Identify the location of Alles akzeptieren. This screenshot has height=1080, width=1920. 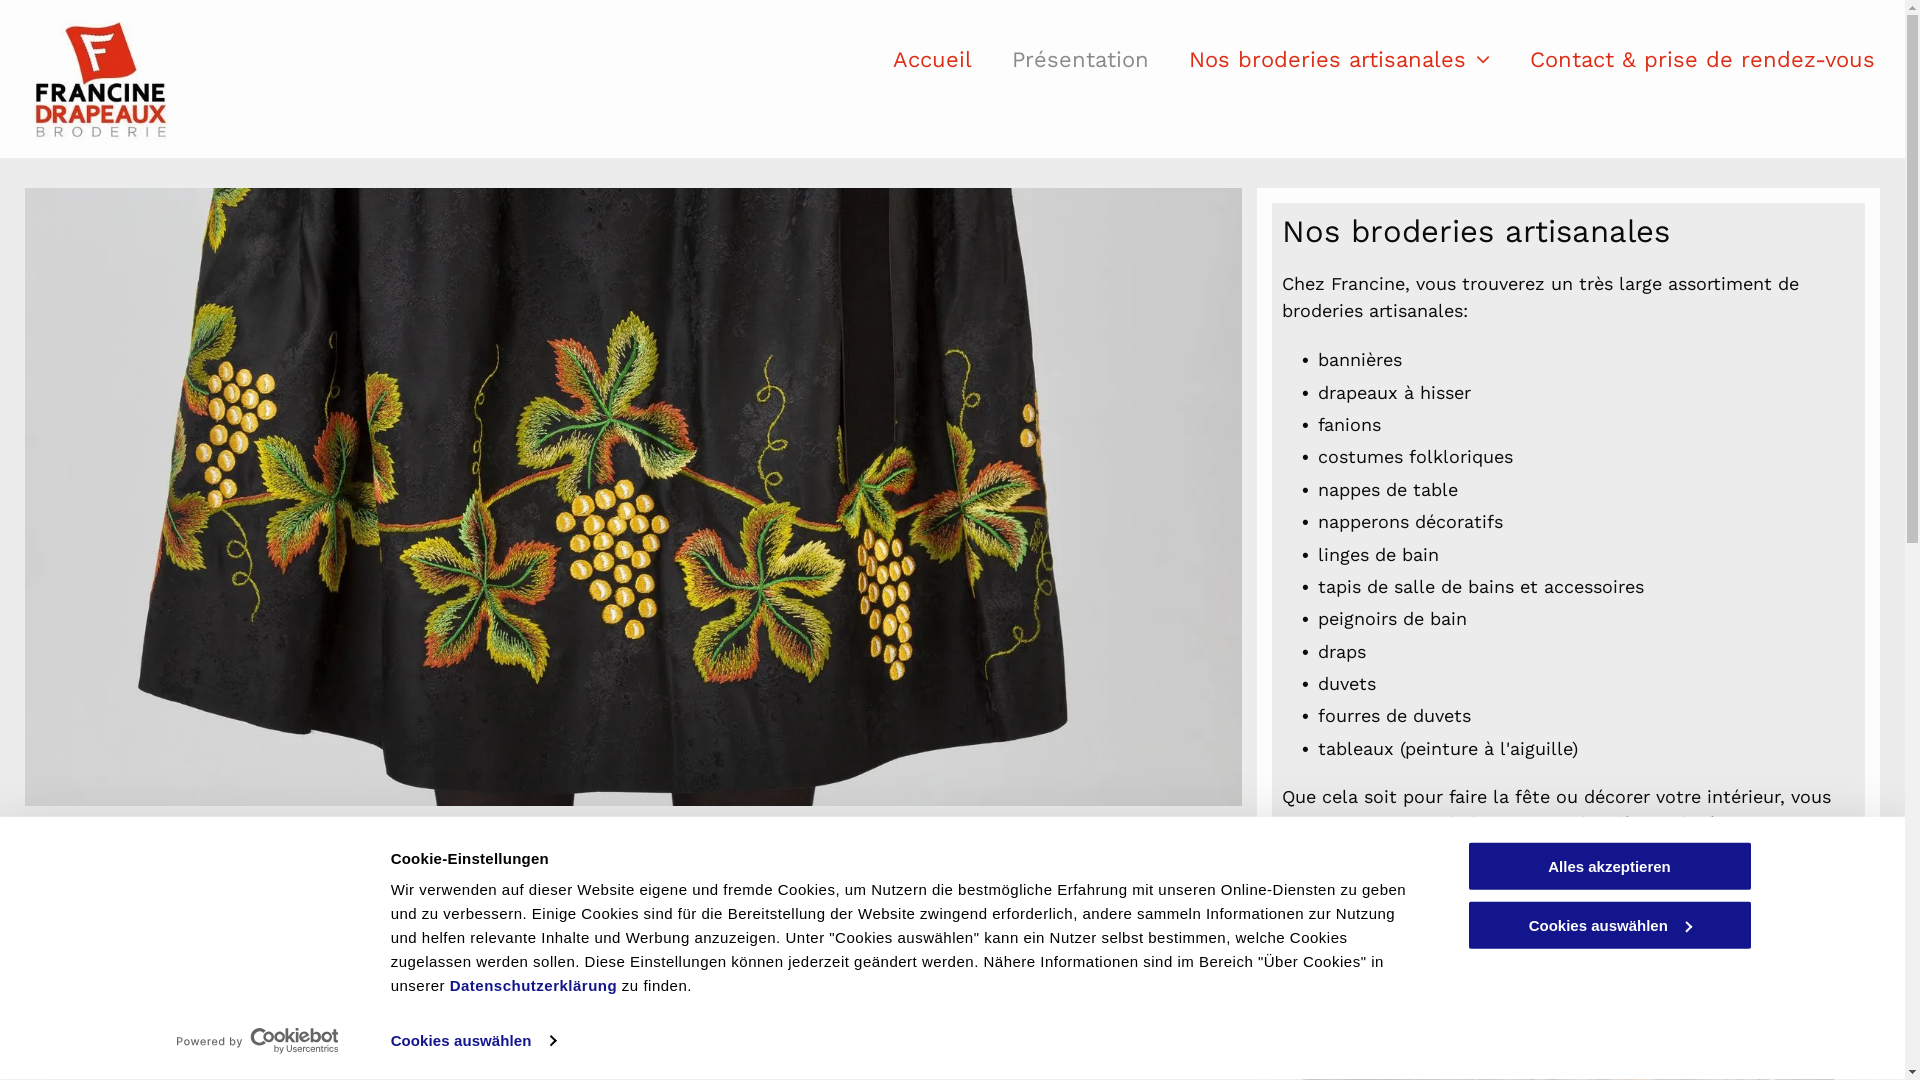
(1609, 866).